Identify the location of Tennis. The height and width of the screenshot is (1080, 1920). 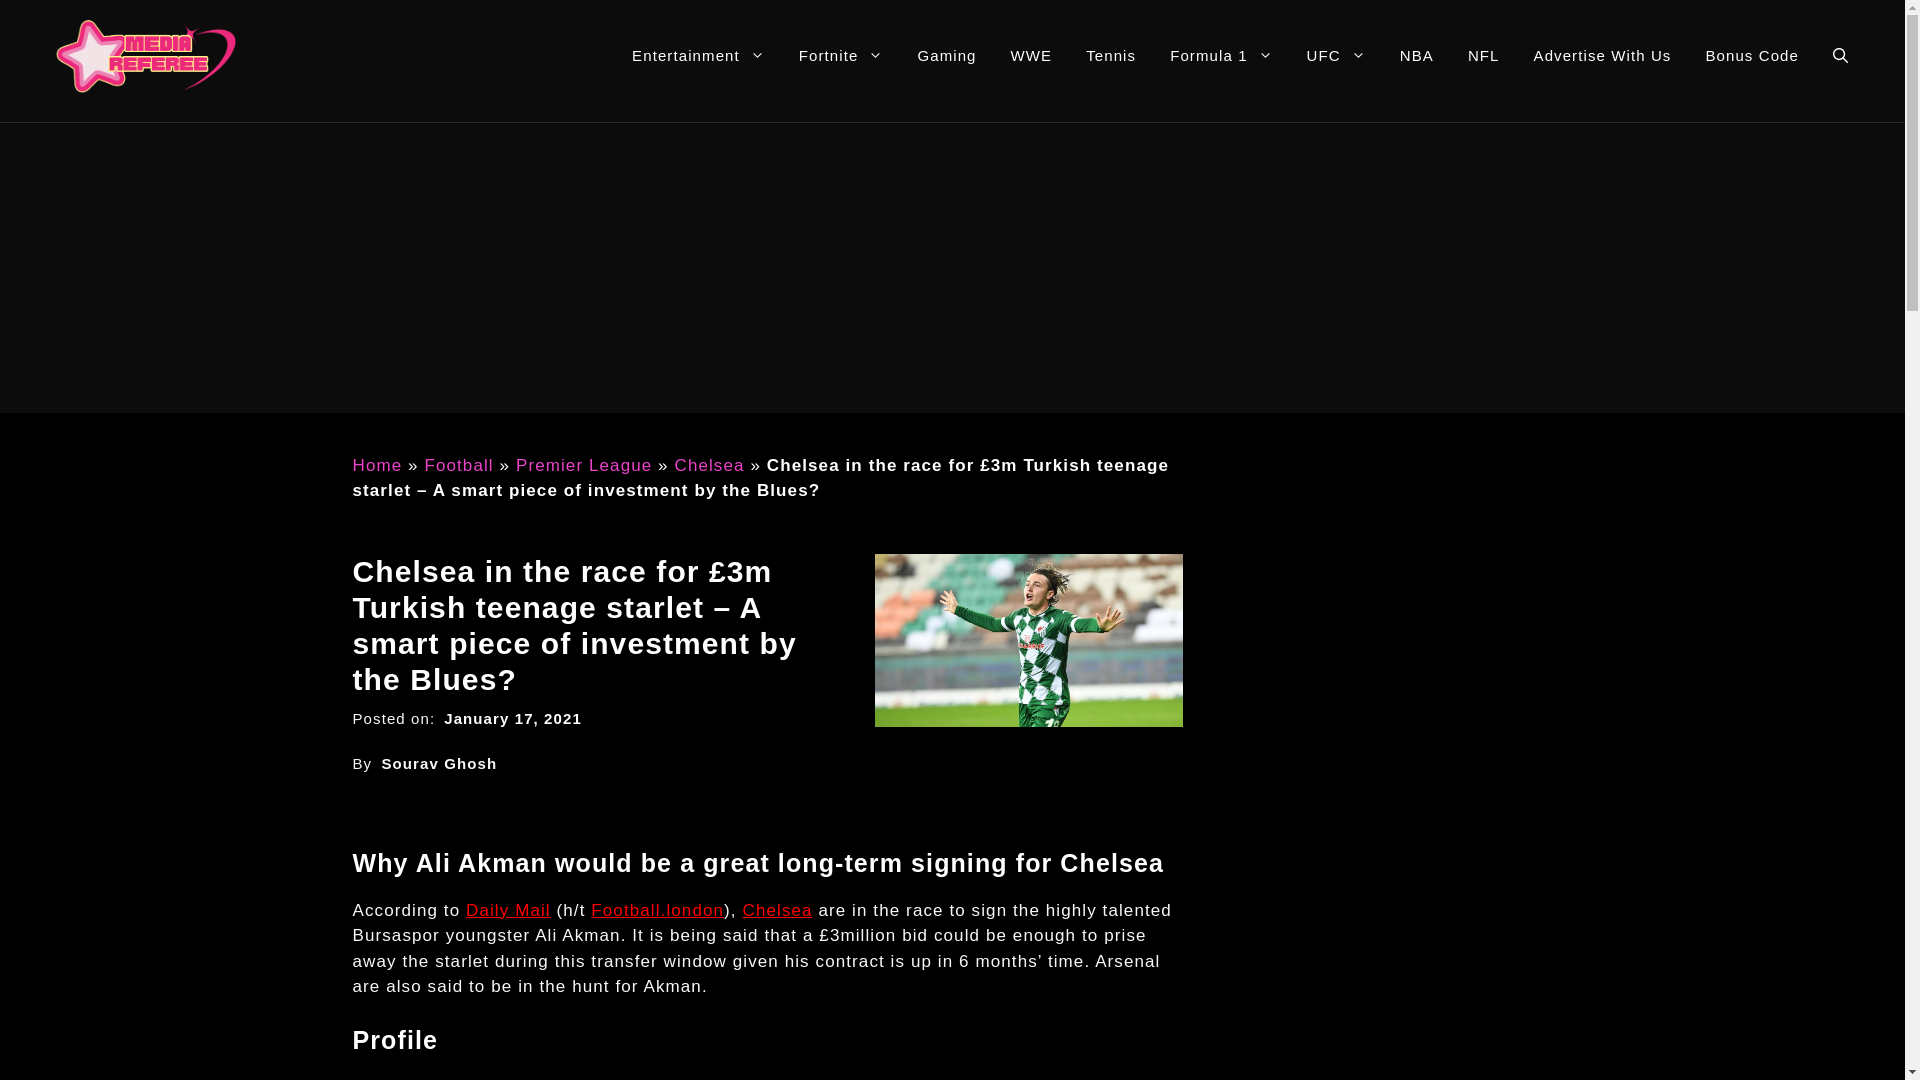
(1111, 56).